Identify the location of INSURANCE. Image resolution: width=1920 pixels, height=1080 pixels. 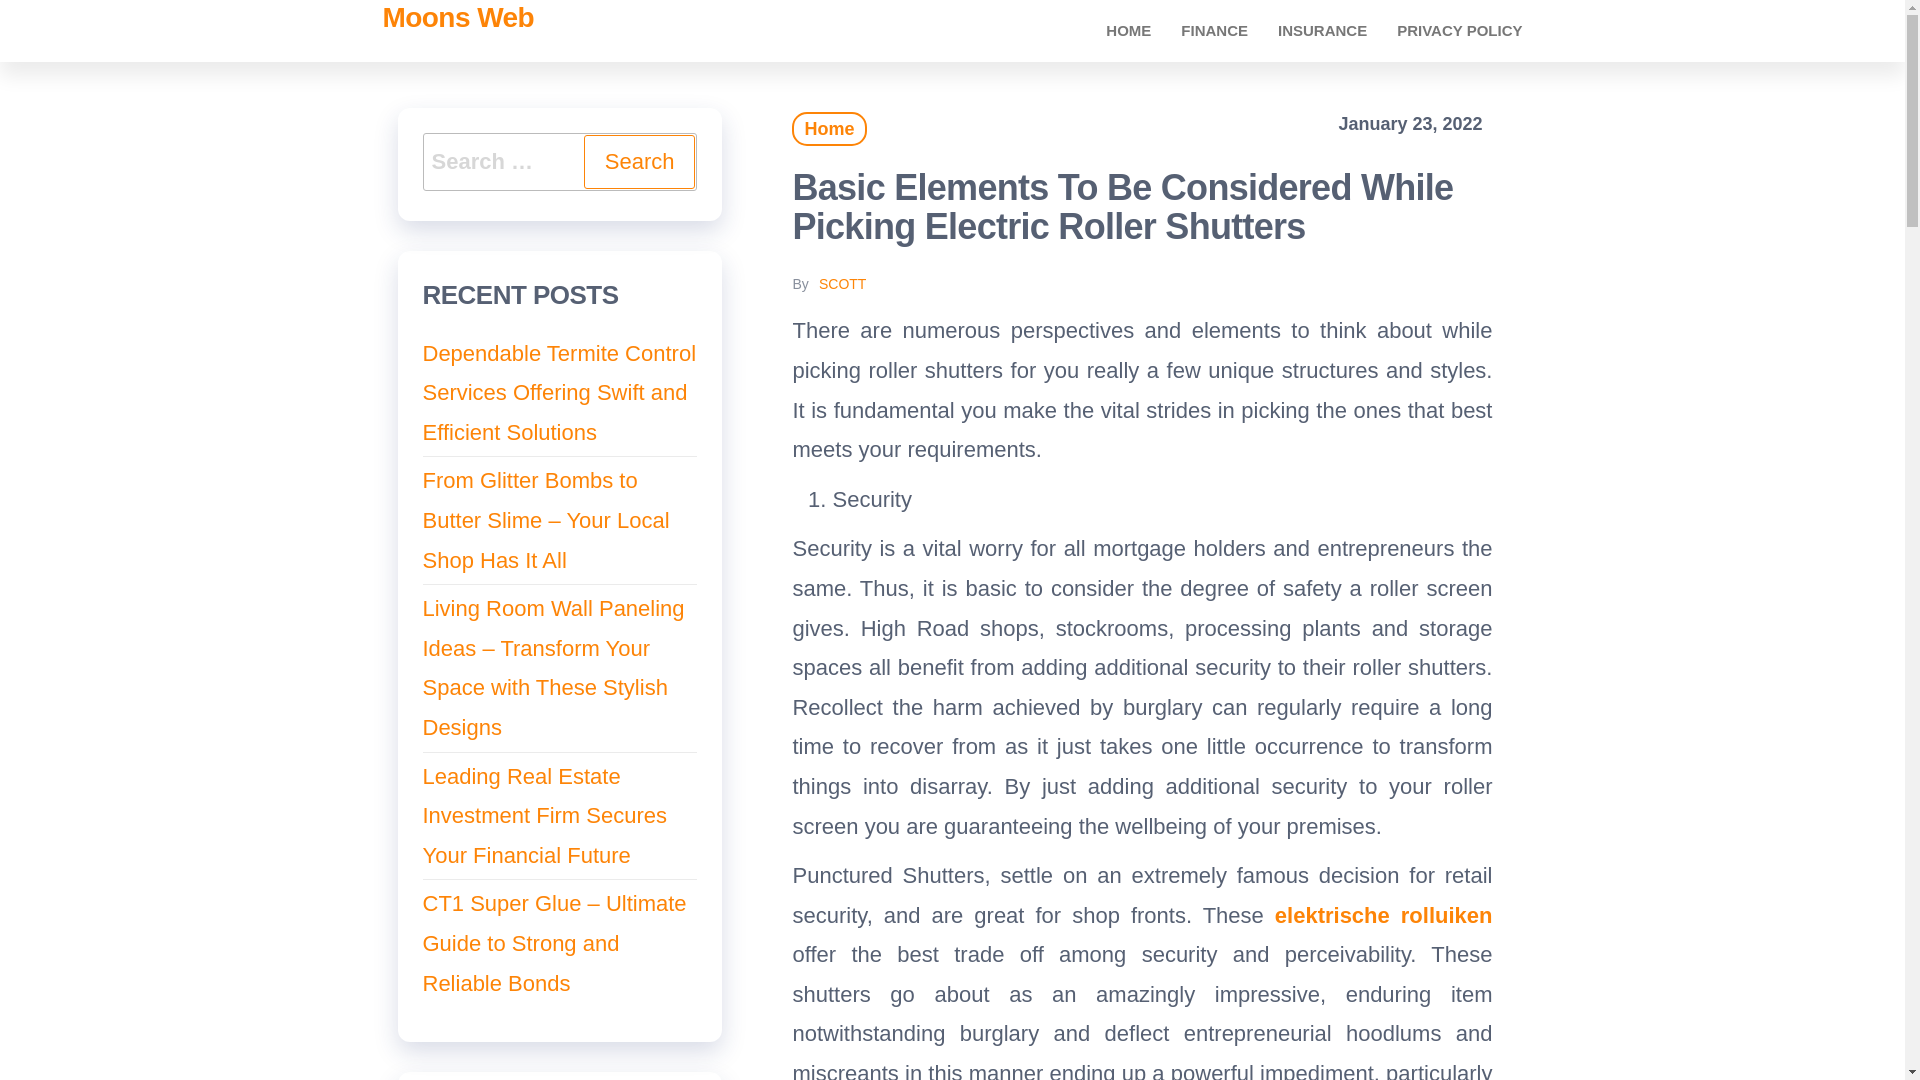
(1322, 30).